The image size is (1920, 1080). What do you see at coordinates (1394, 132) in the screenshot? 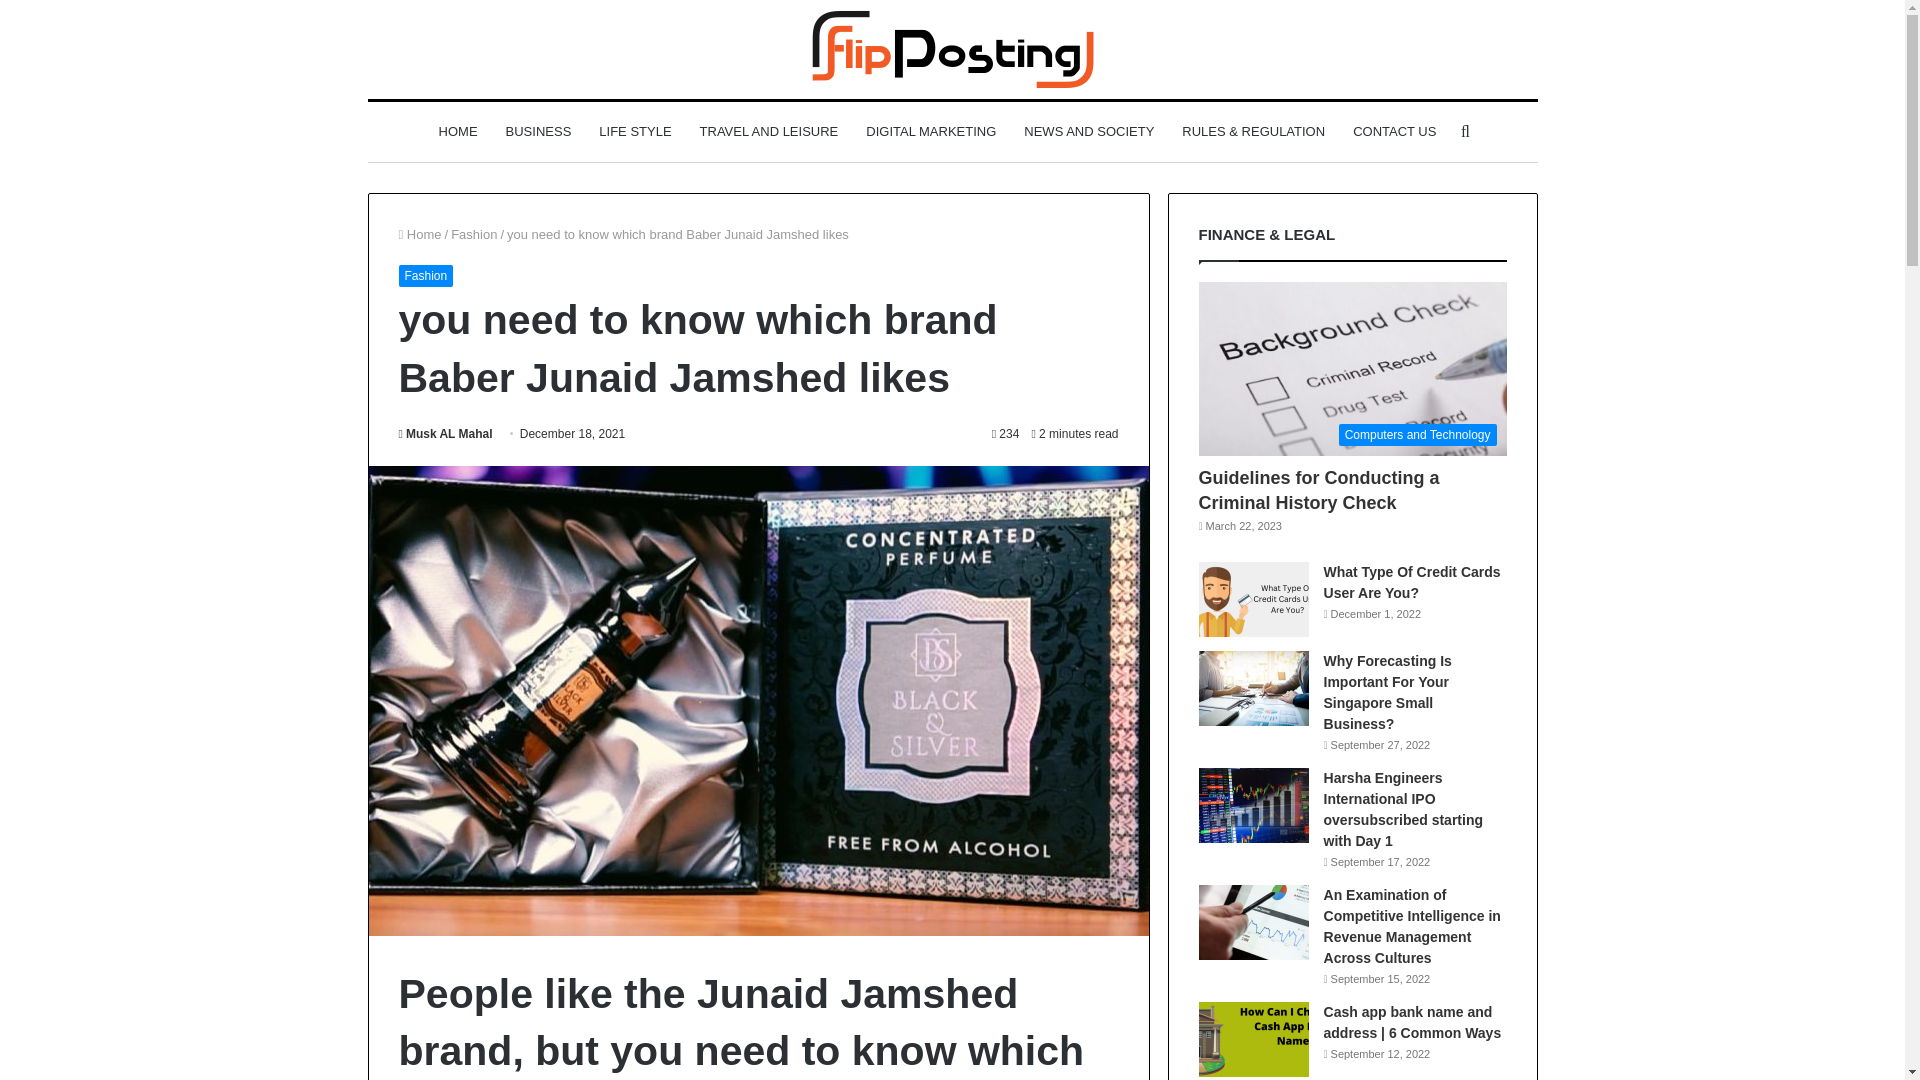
I see `CONTACT US` at bounding box center [1394, 132].